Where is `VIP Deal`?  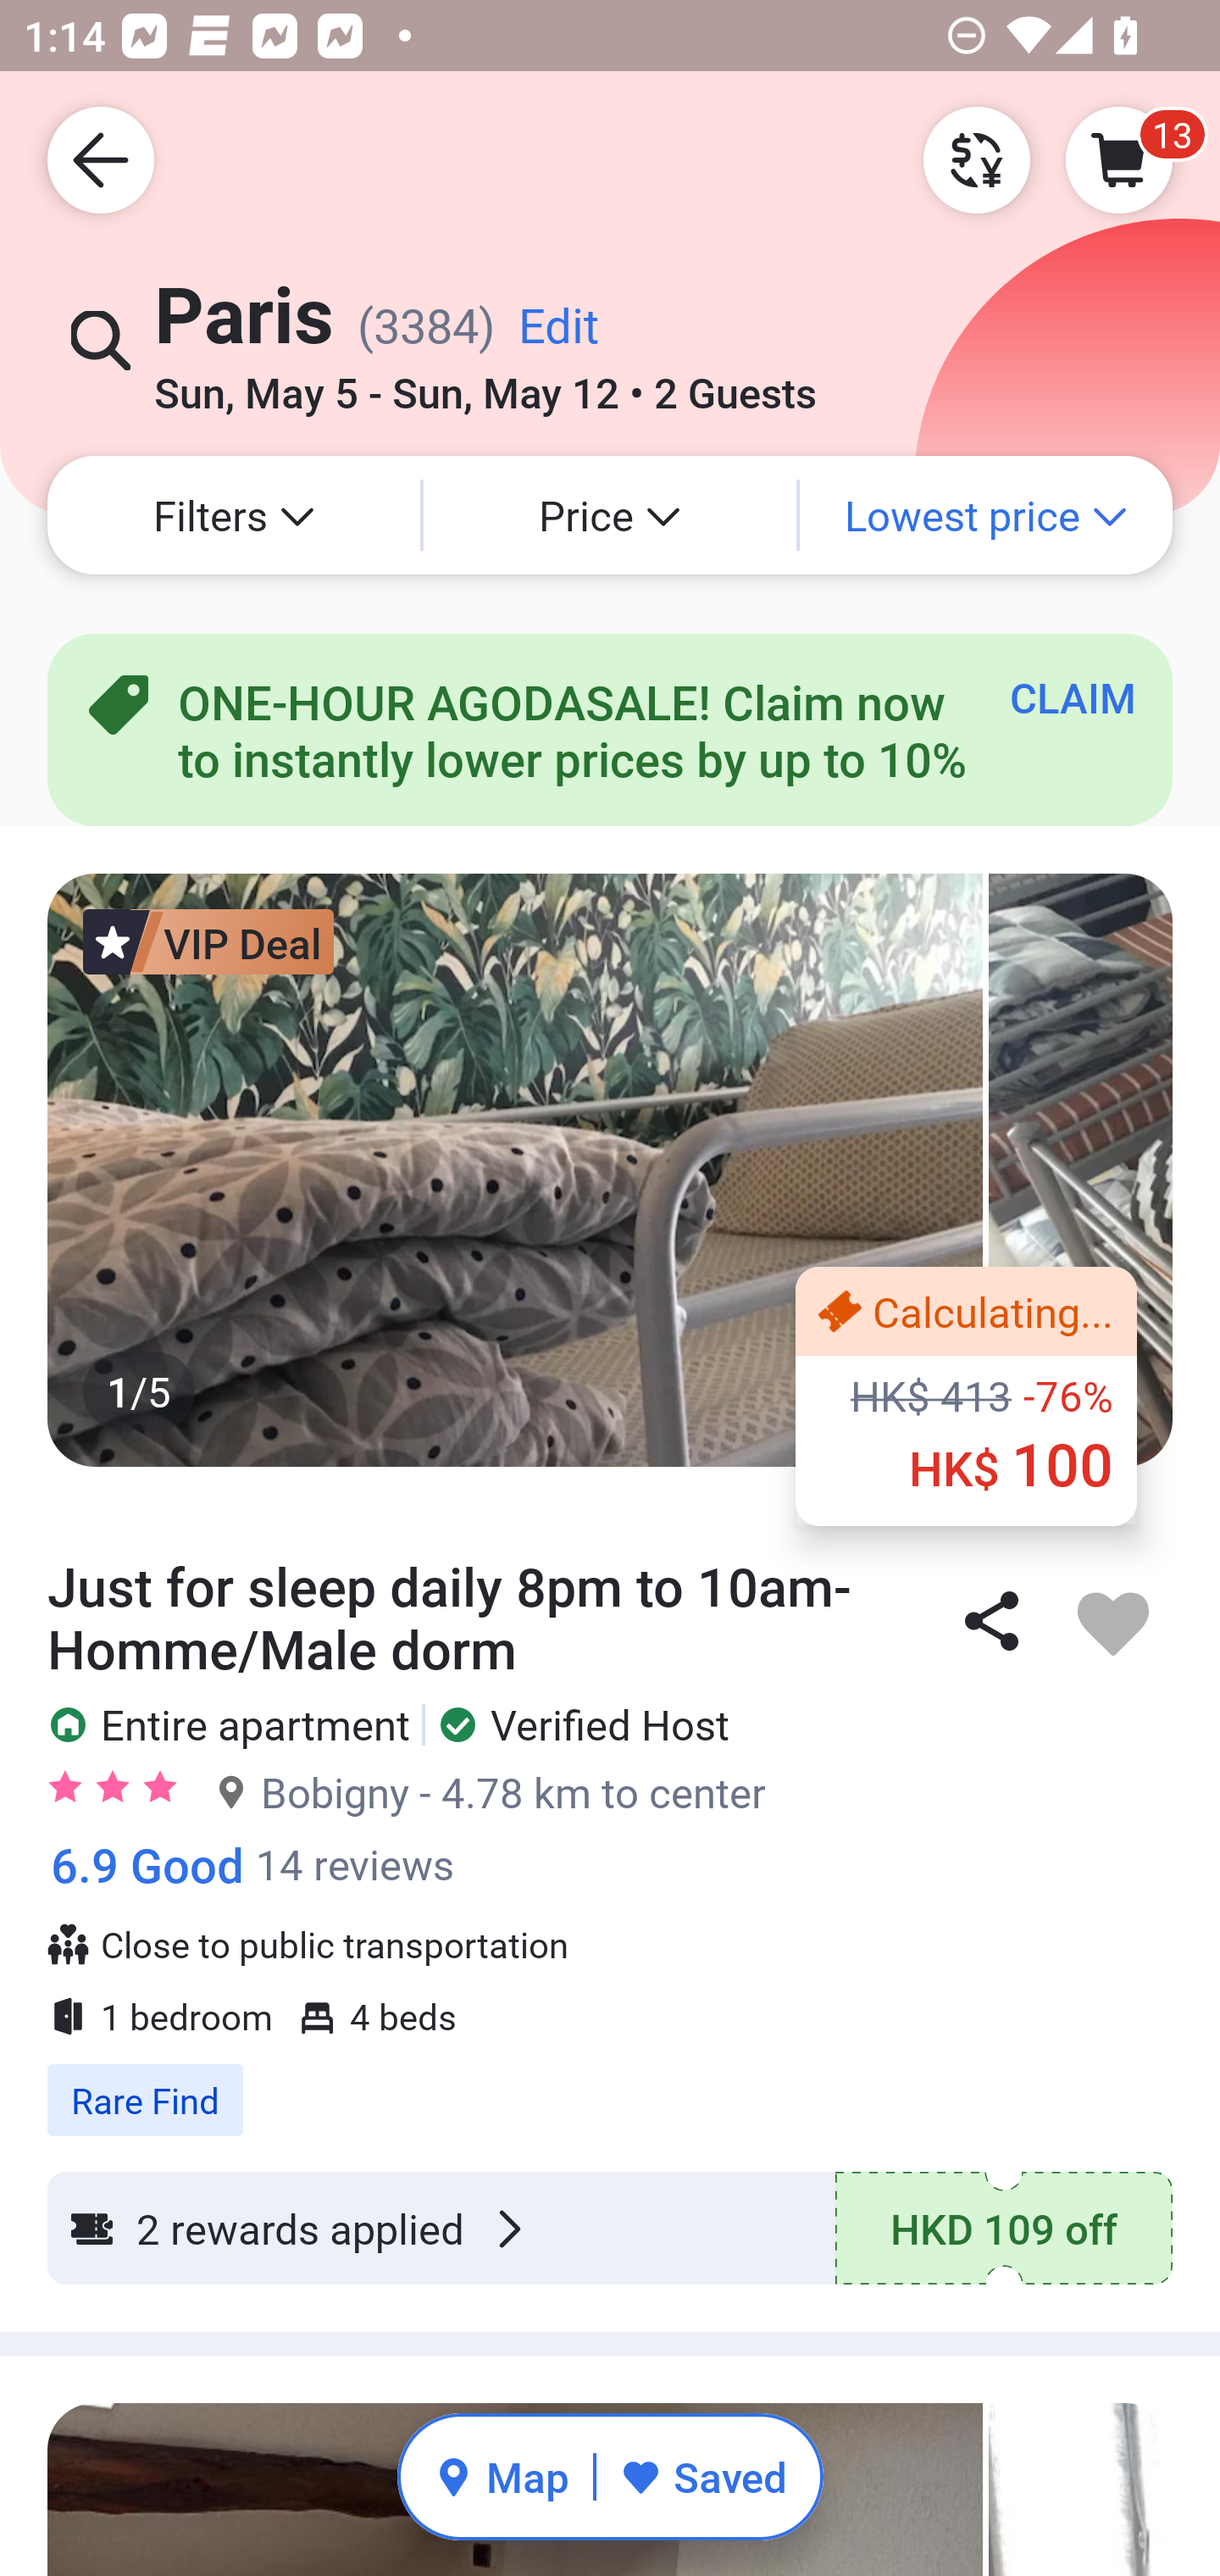 VIP Deal is located at coordinates (208, 941).